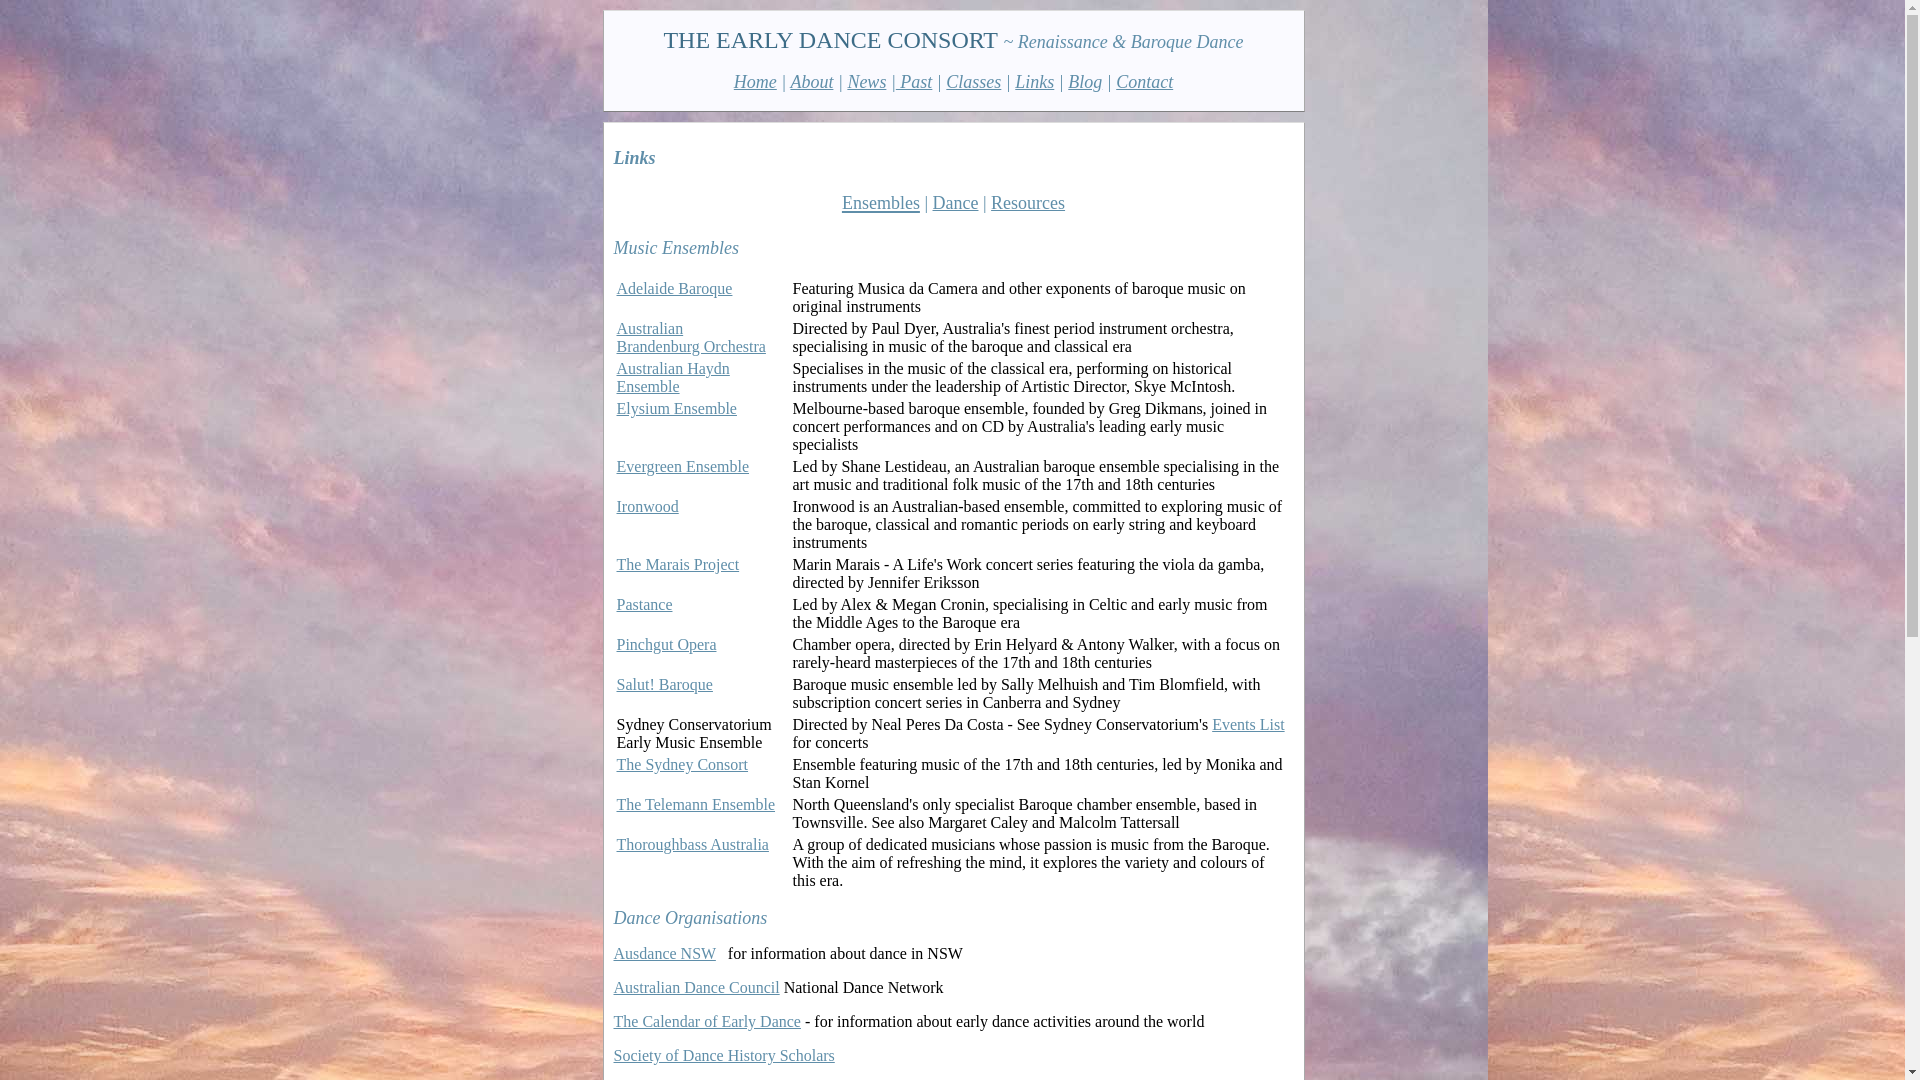  I want to click on Society of Dance History Scholars, so click(724, 1056).